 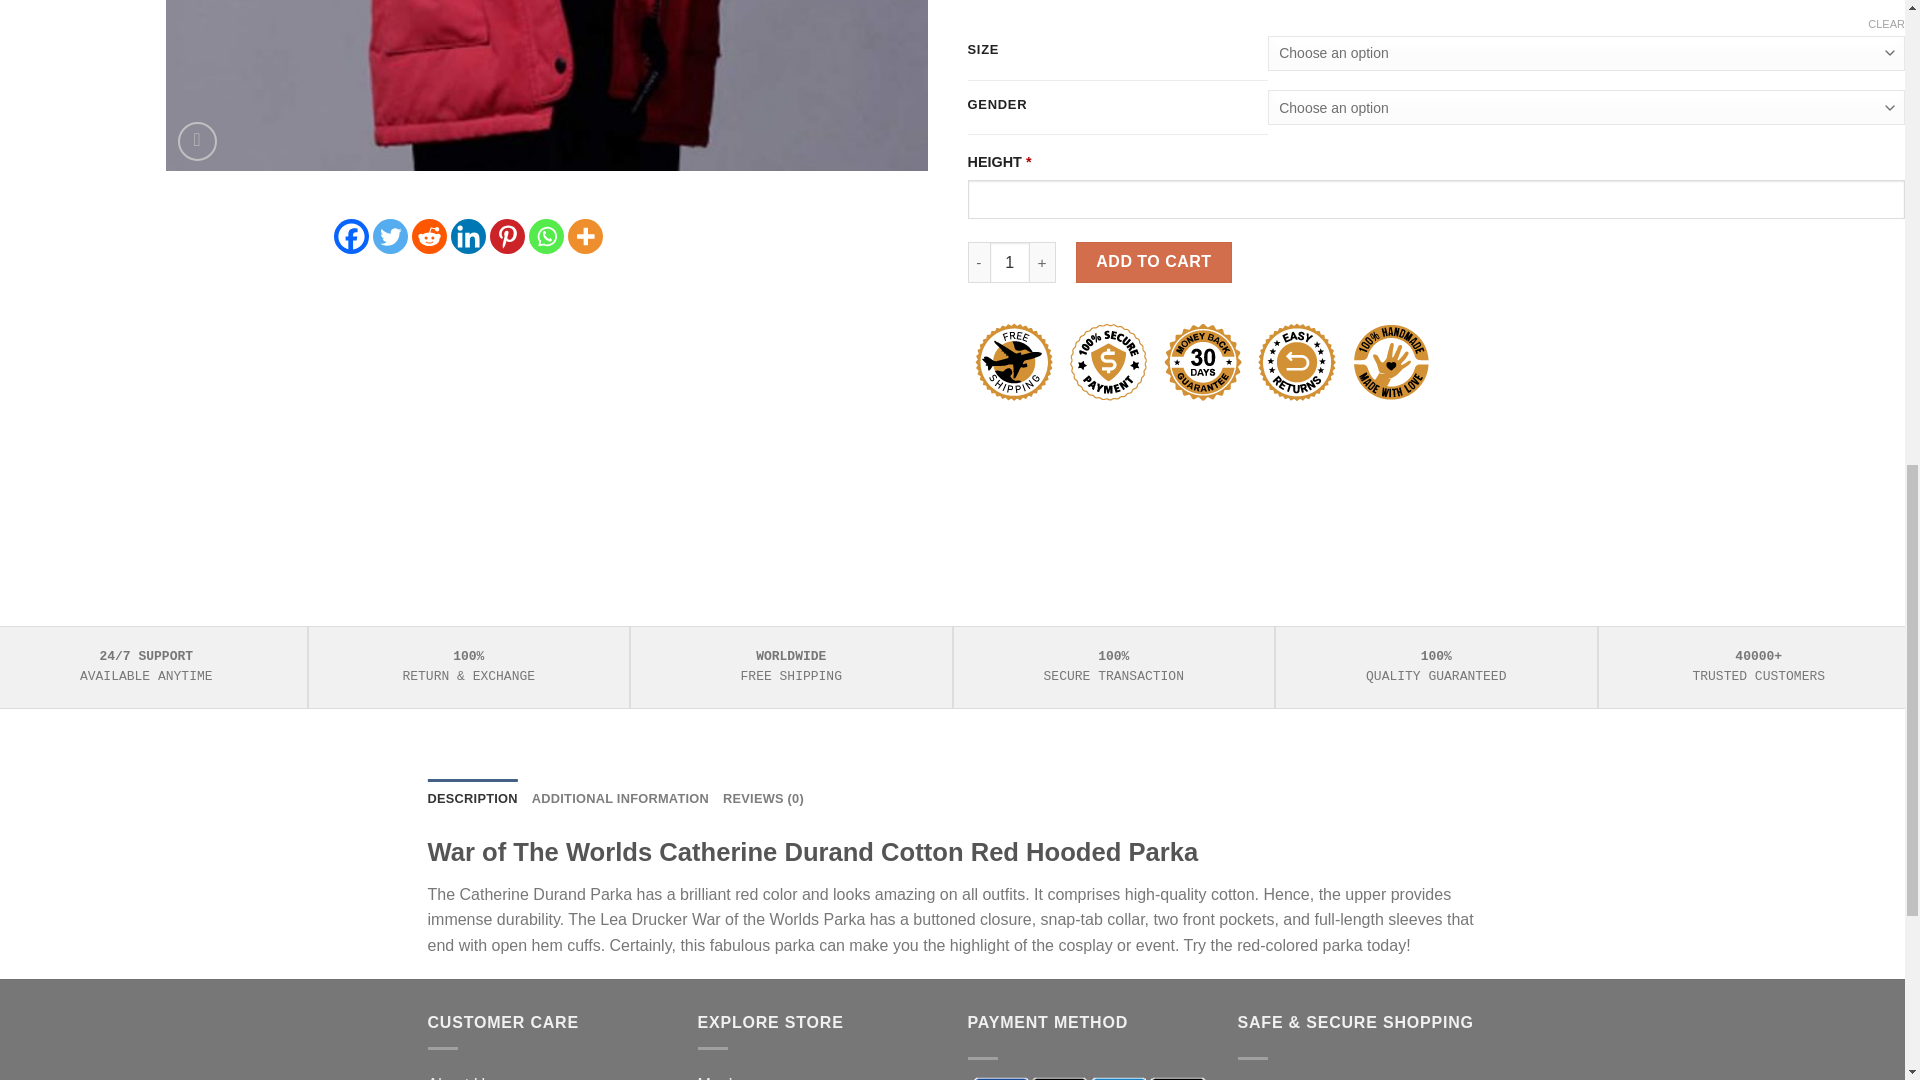 What do you see at coordinates (351, 236) in the screenshot?
I see `Facebook` at bounding box center [351, 236].